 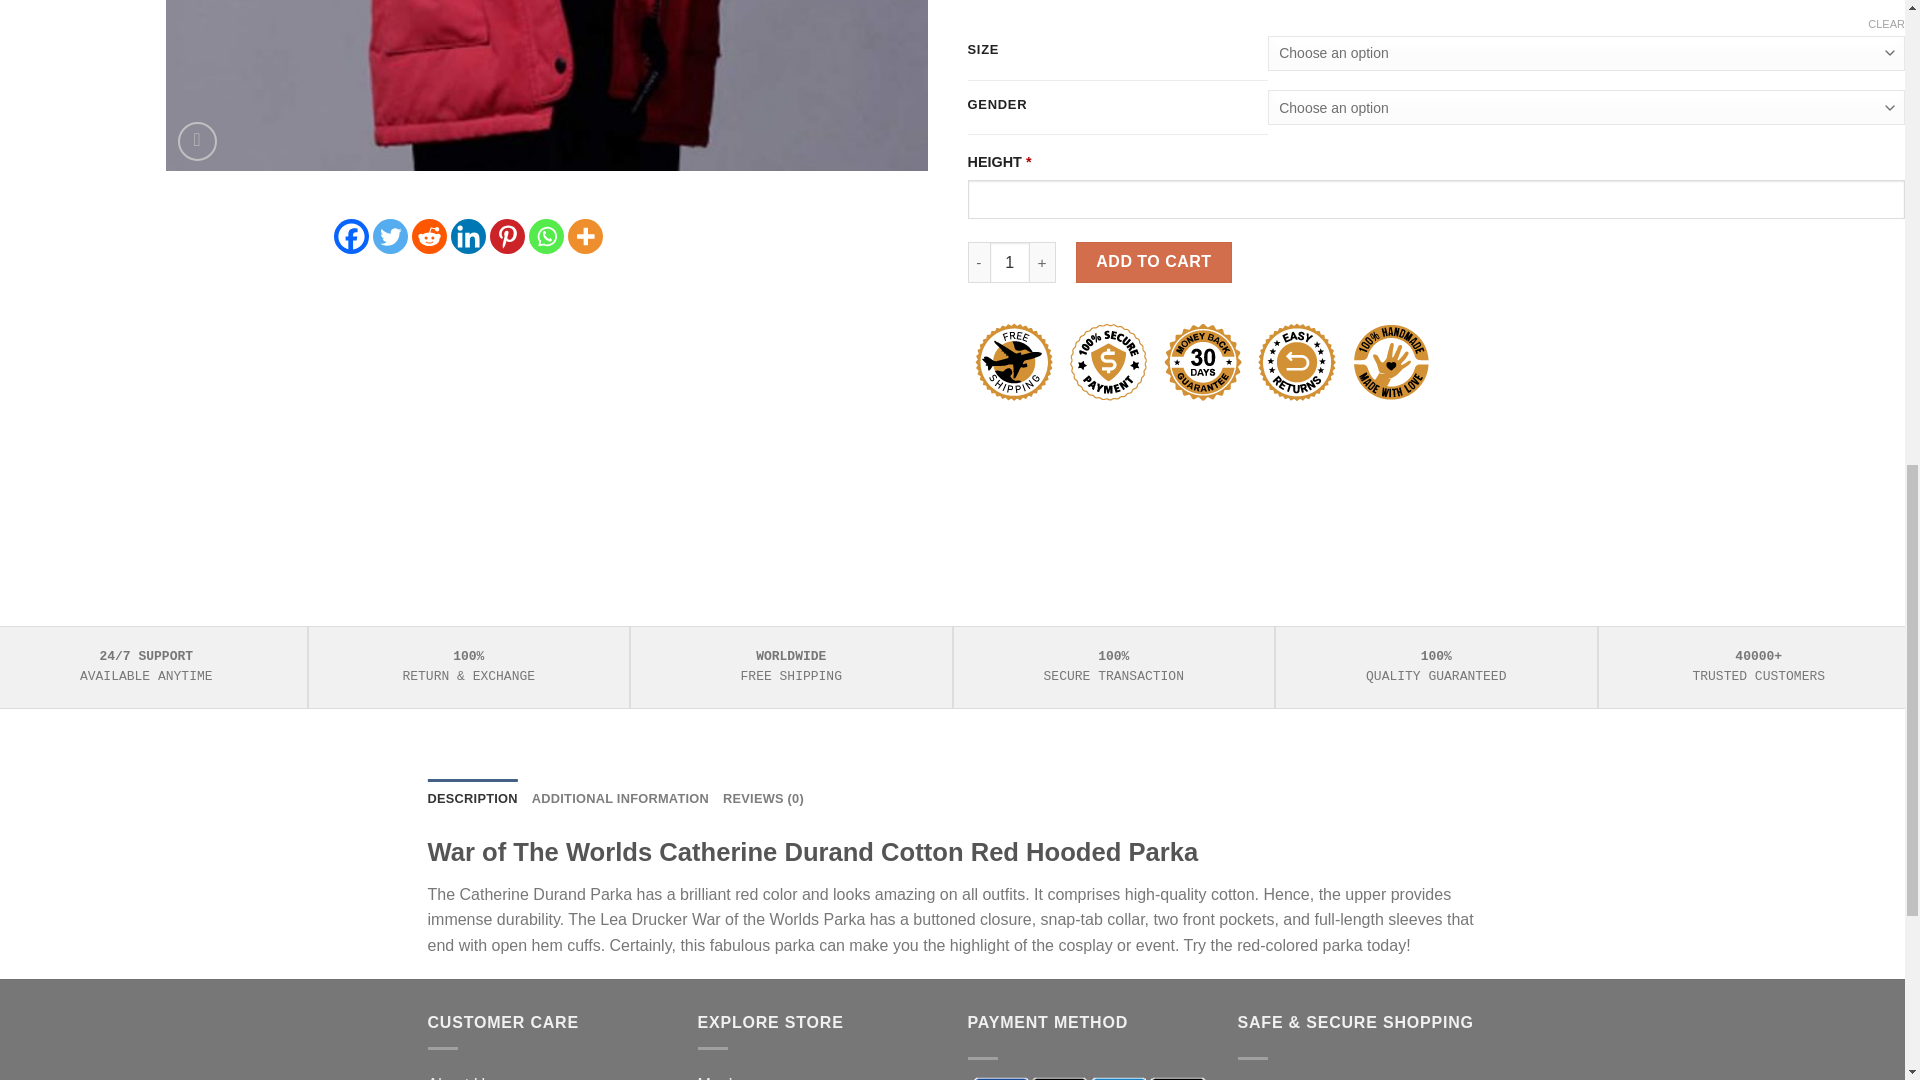 What do you see at coordinates (351, 236) in the screenshot?
I see `Facebook` at bounding box center [351, 236].